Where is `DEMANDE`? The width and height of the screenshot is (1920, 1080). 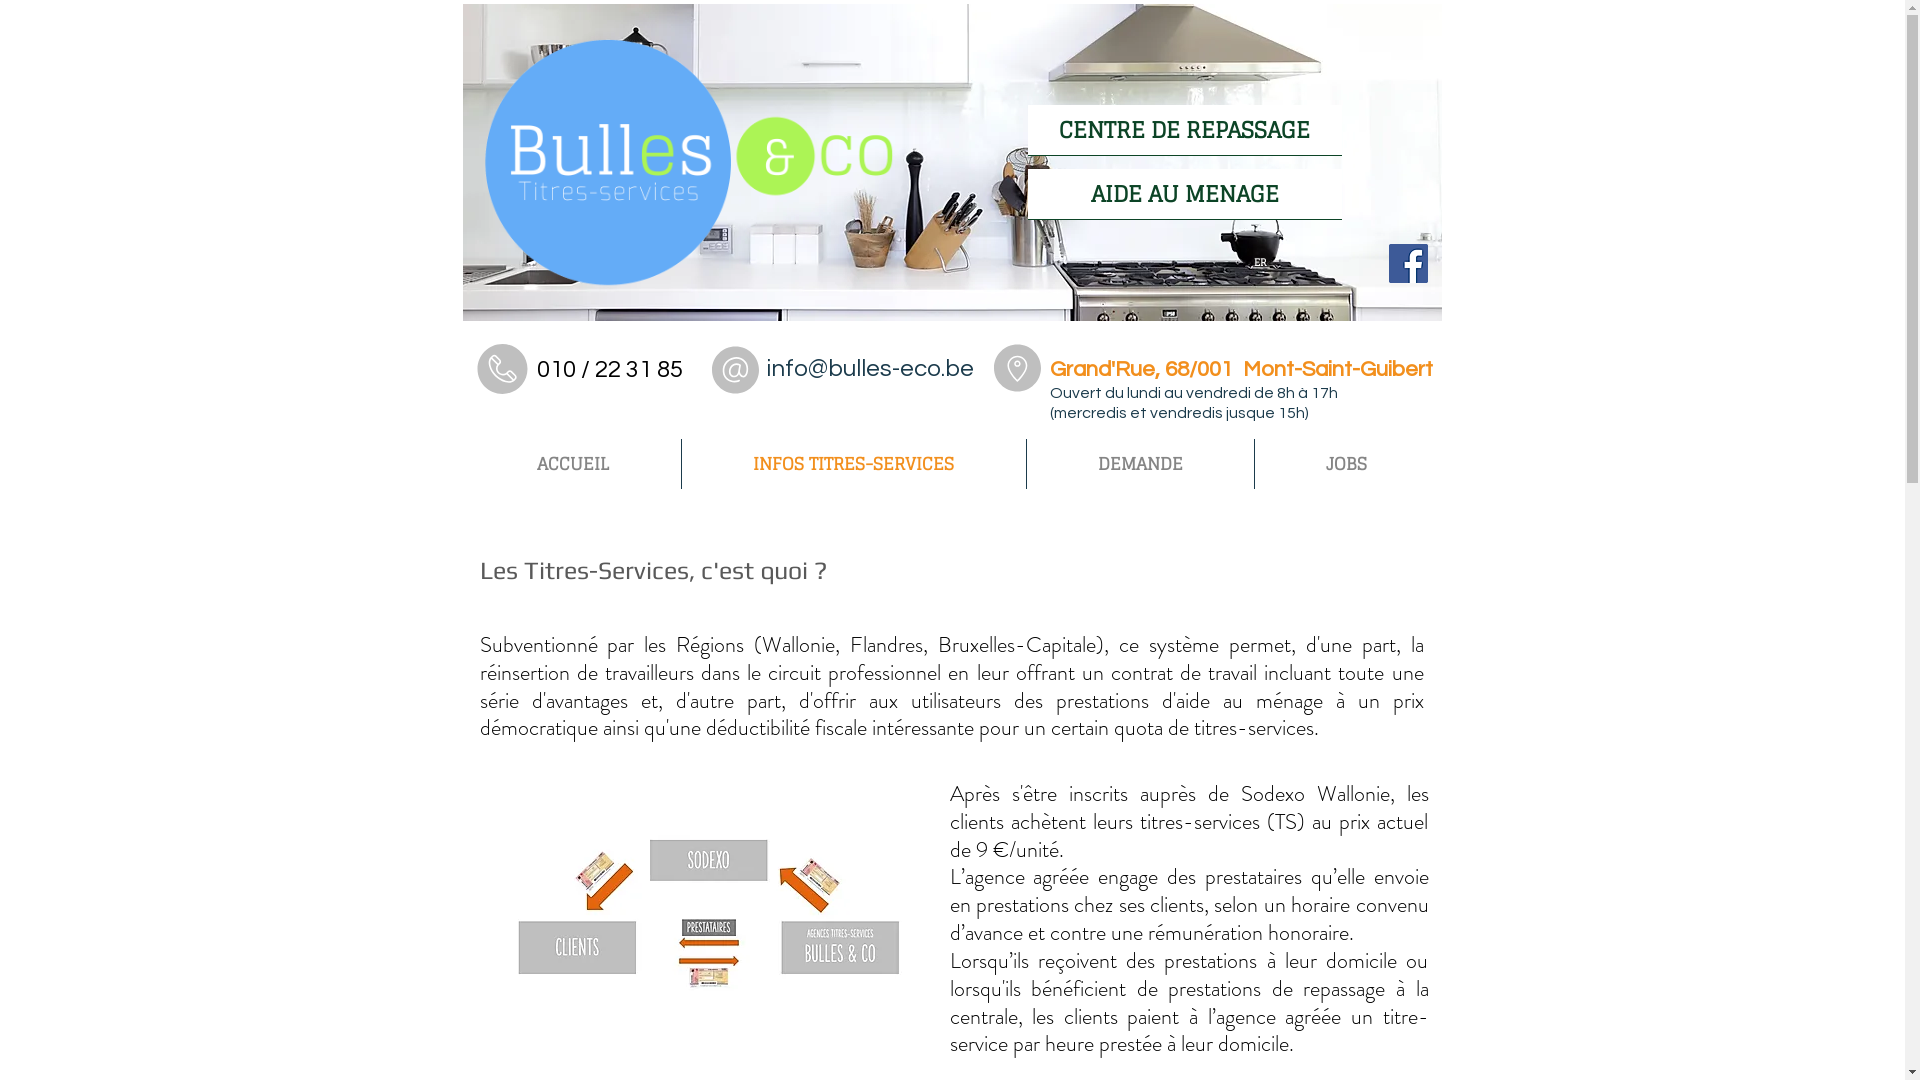 DEMANDE is located at coordinates (1140, 464).